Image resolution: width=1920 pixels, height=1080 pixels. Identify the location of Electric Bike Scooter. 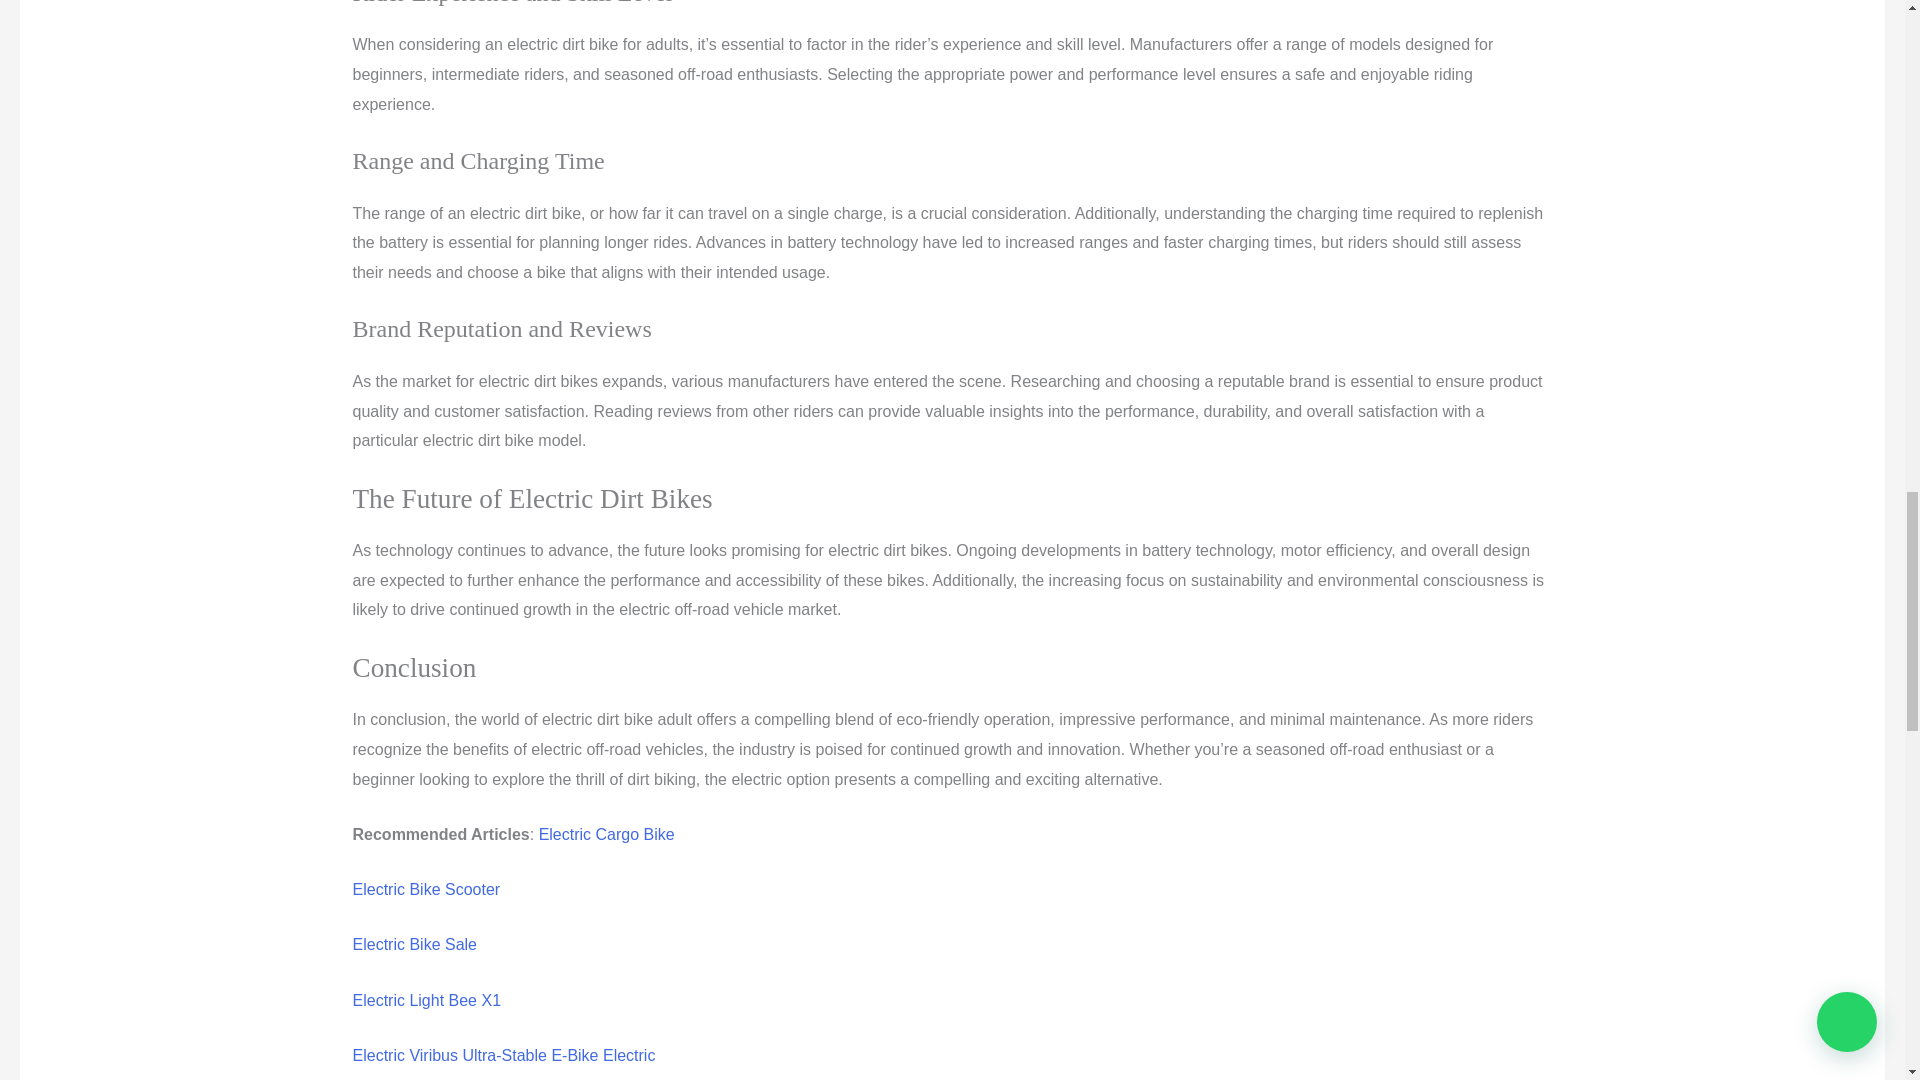
(425, 889).